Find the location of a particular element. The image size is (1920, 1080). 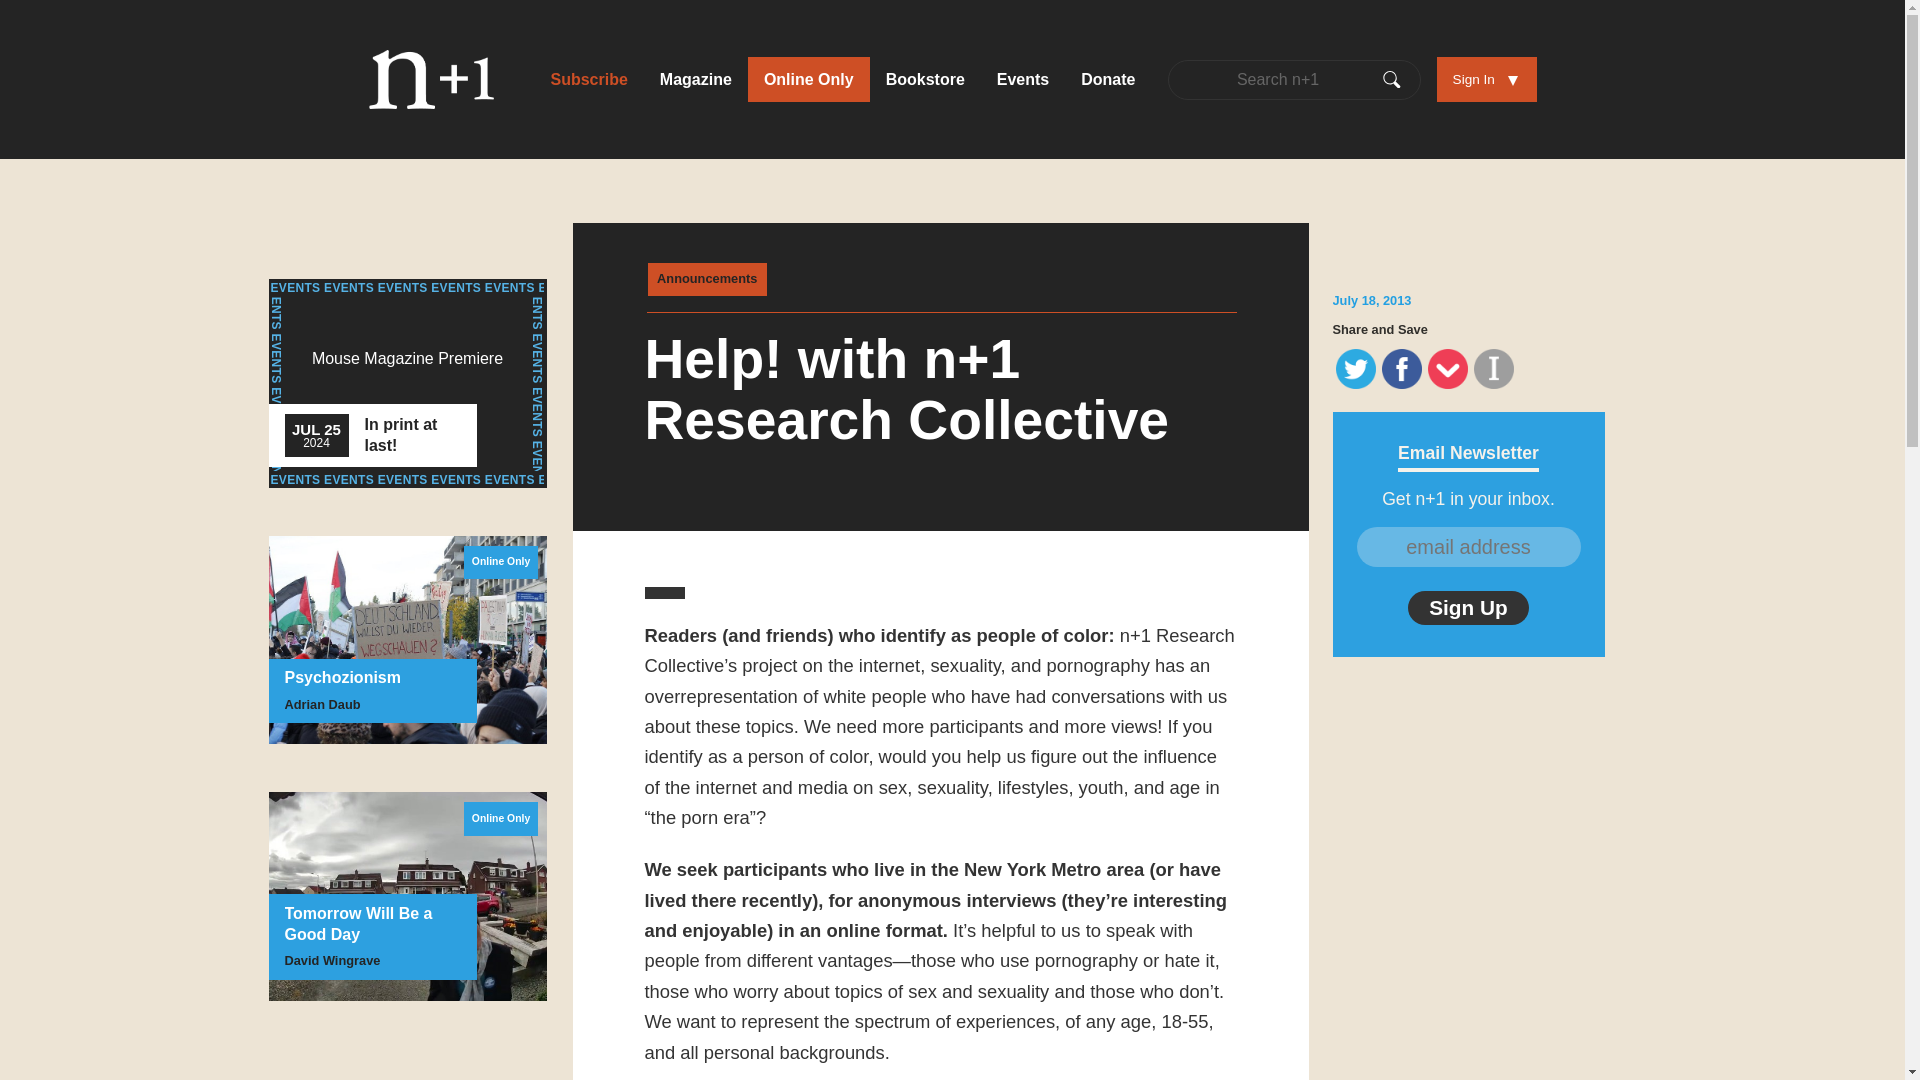

Twitter is located at coordinates (1494, 368).